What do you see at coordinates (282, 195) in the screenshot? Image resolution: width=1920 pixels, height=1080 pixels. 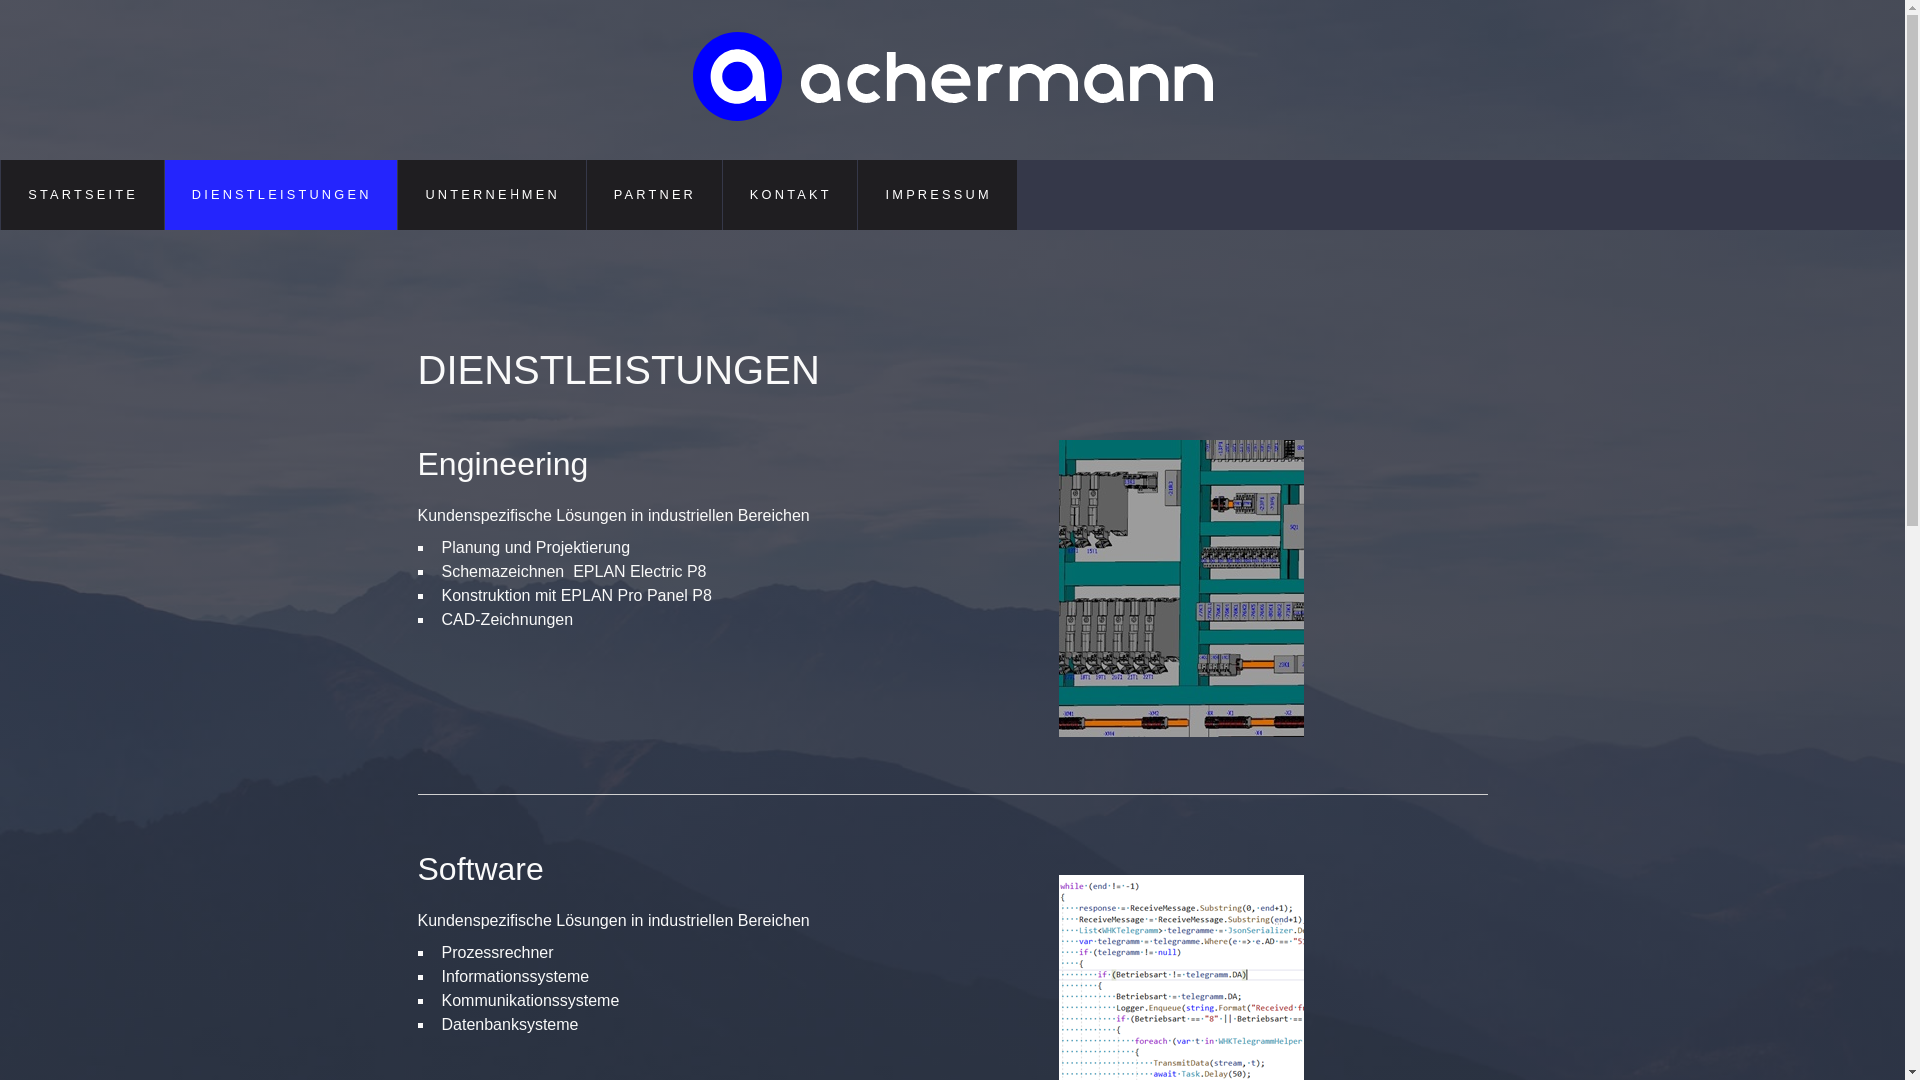 I see `DIENSTLEISTUNGEN` at bounding box center [282, 195].